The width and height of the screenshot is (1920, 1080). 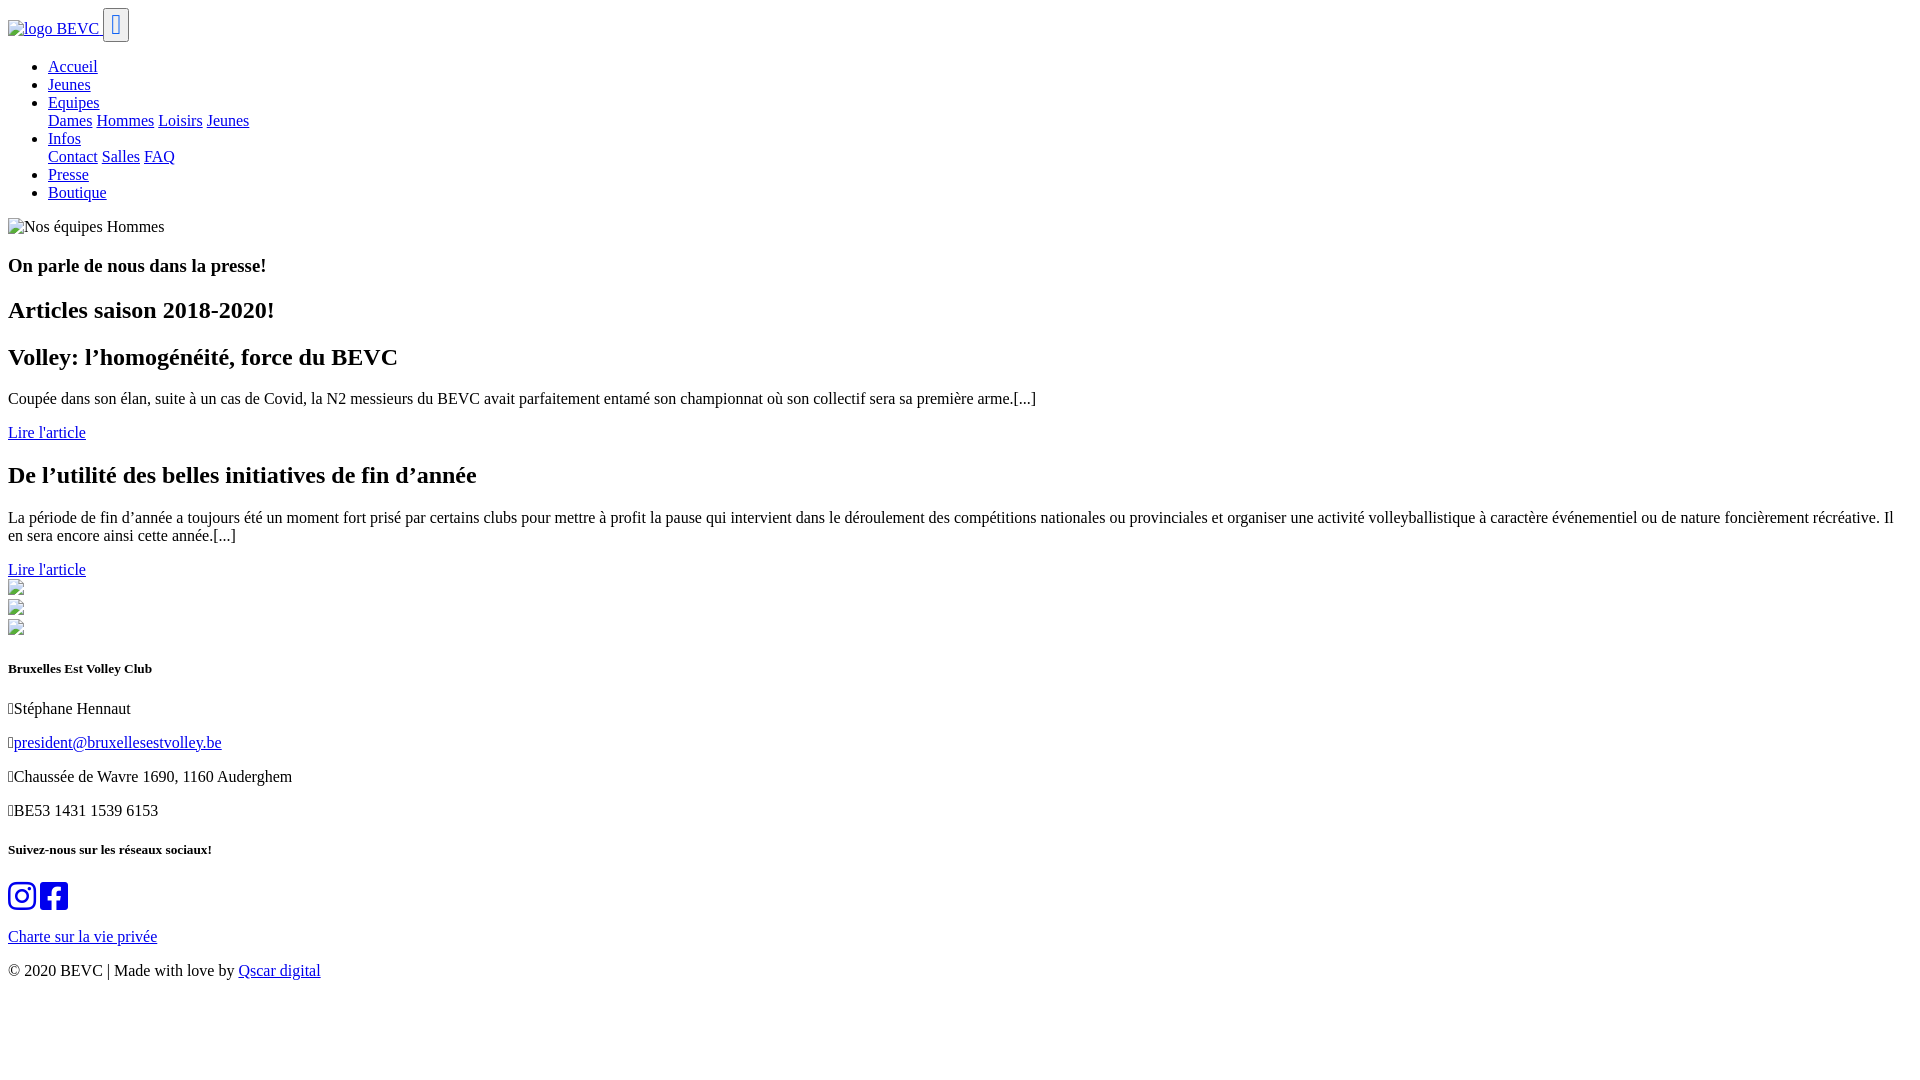 I want to click on Presse, so click(x=68, y=174).